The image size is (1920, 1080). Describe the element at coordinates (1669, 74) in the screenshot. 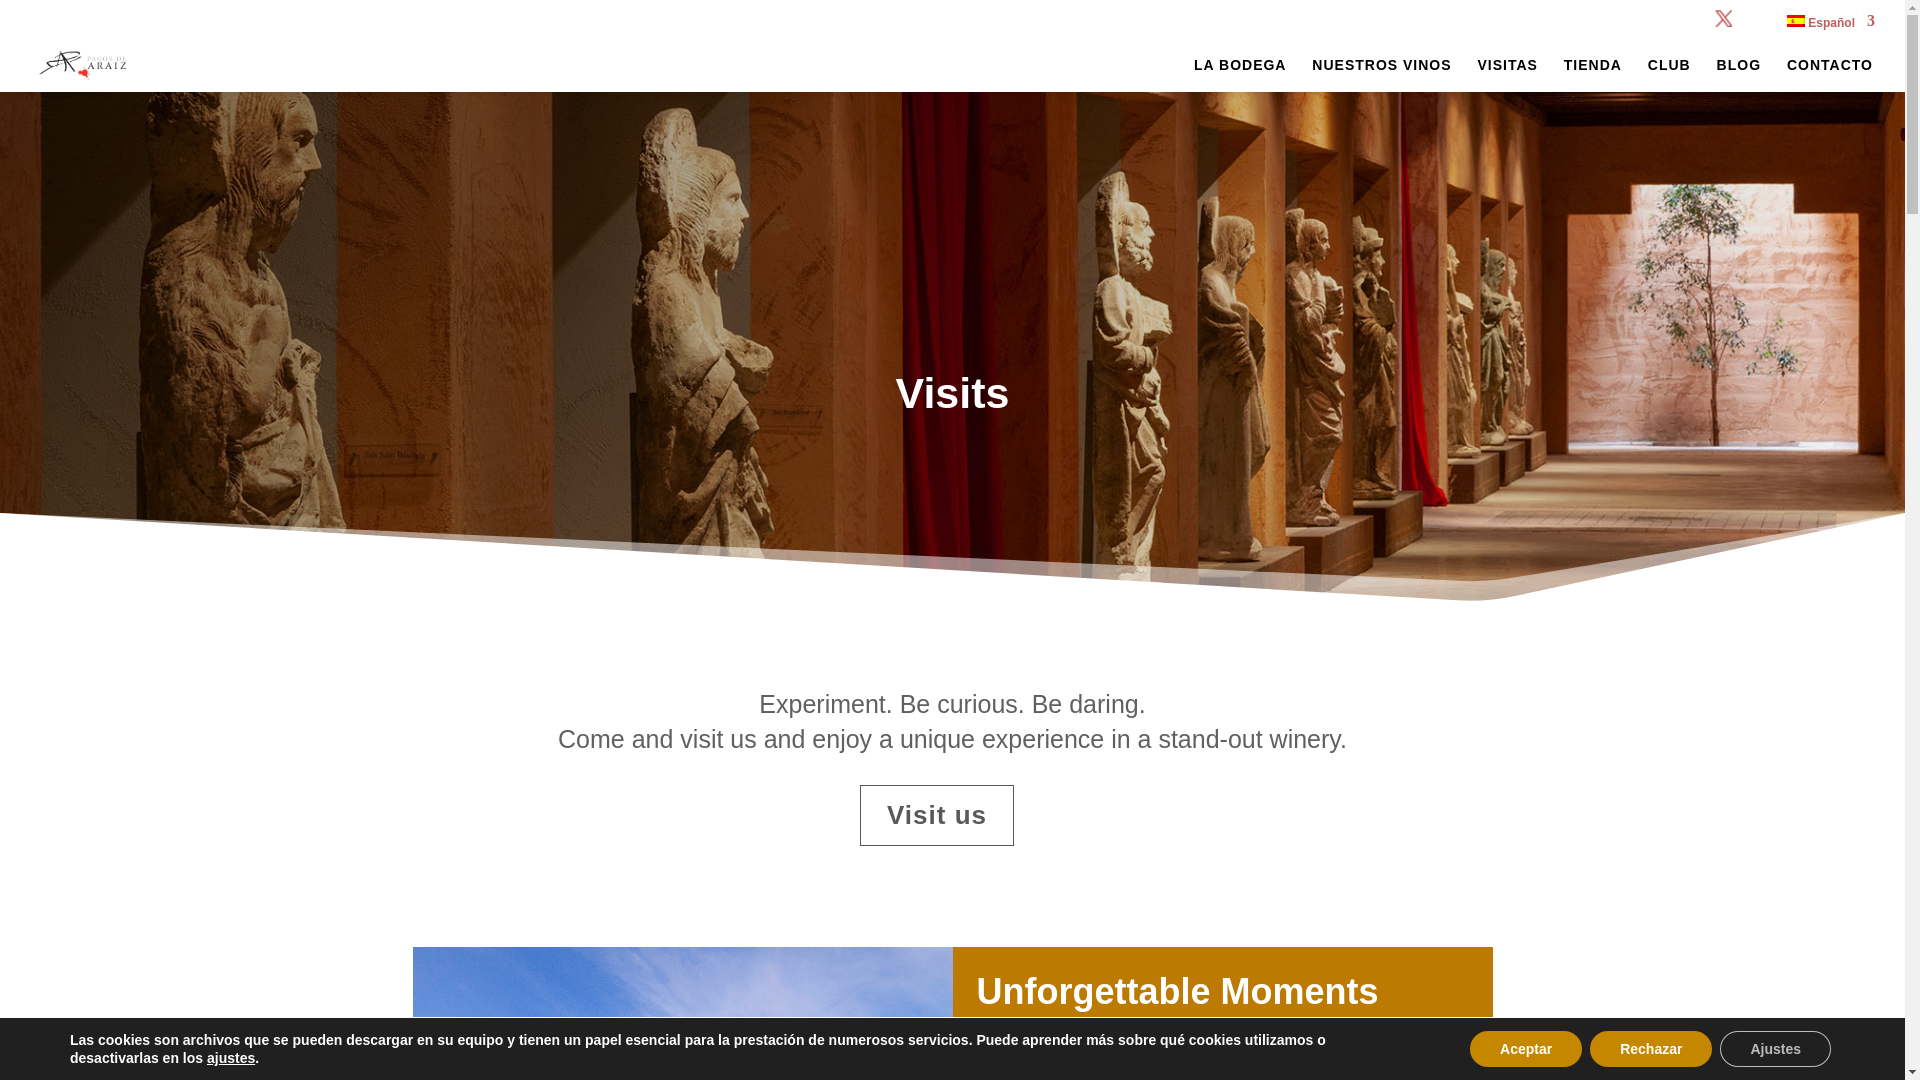

I see `CLUB` at that location.